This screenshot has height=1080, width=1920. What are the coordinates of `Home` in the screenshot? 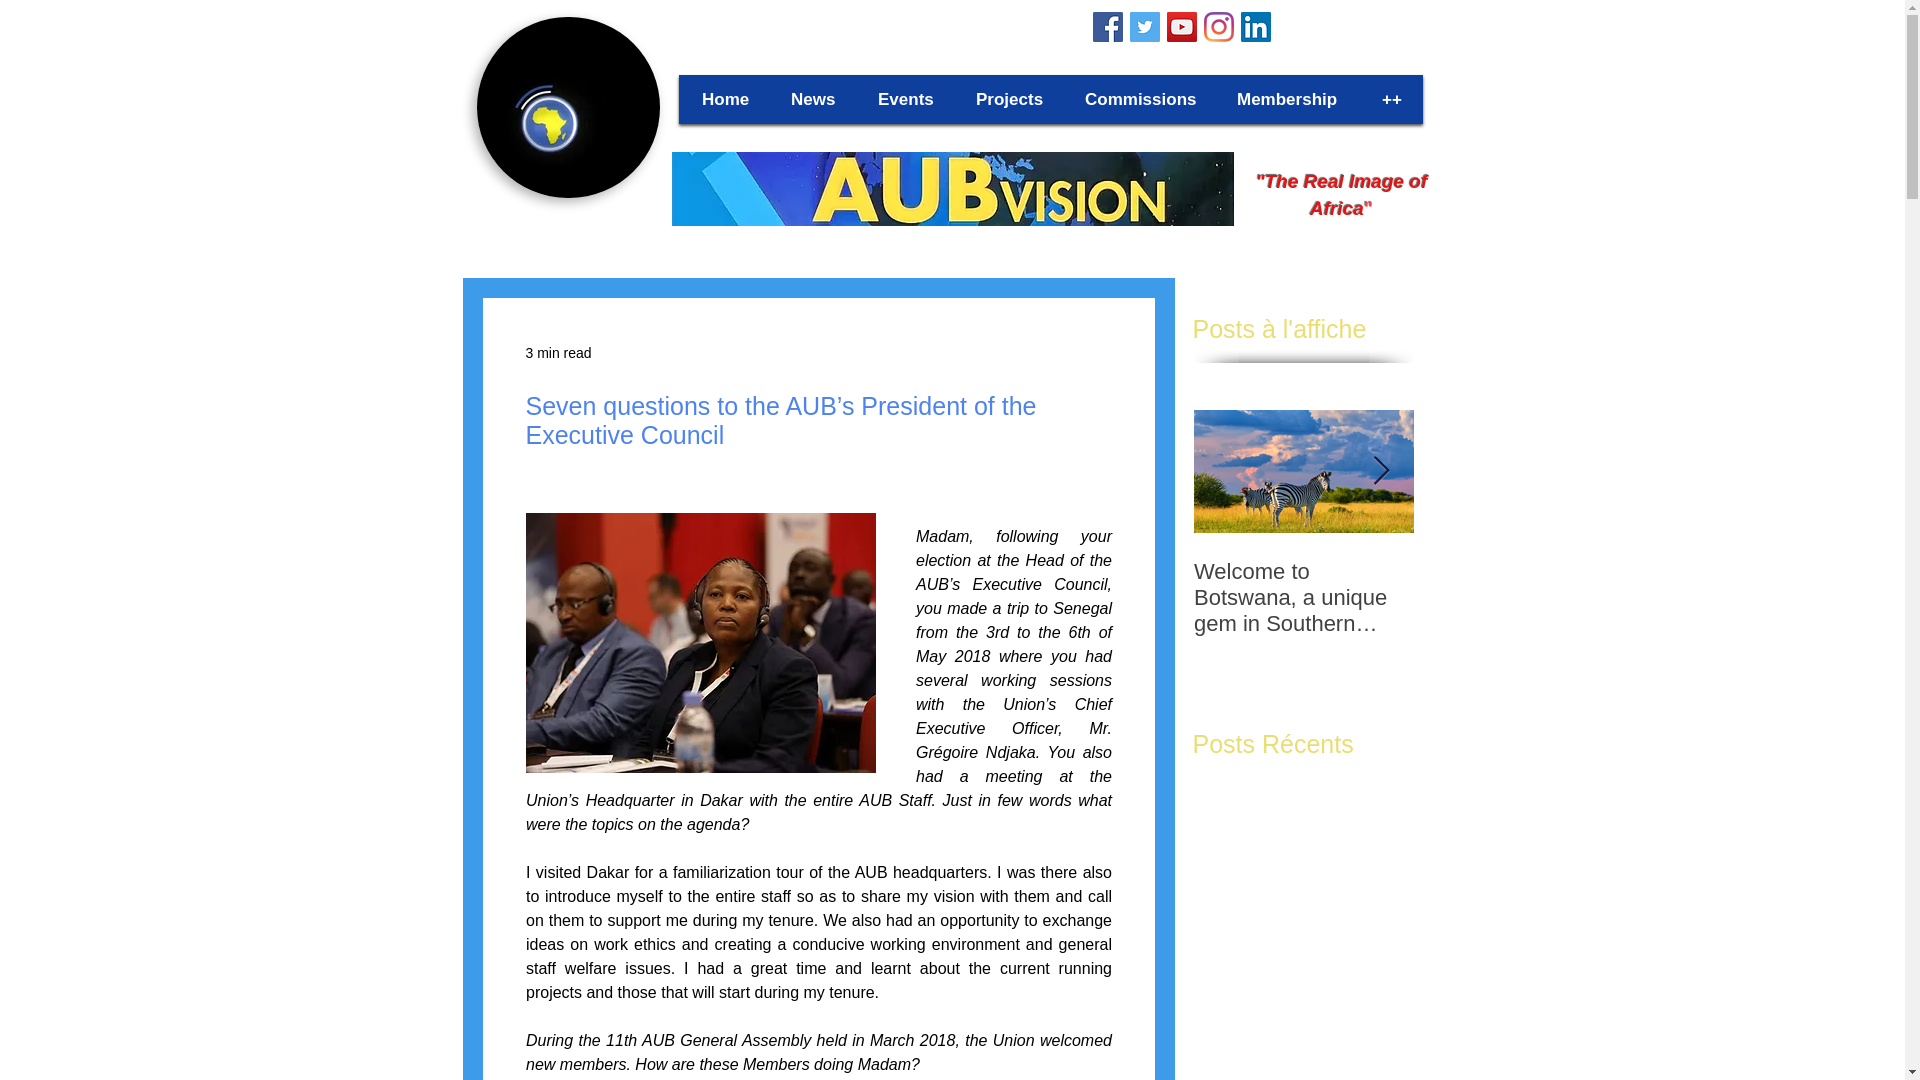 It's located at (726, 98).